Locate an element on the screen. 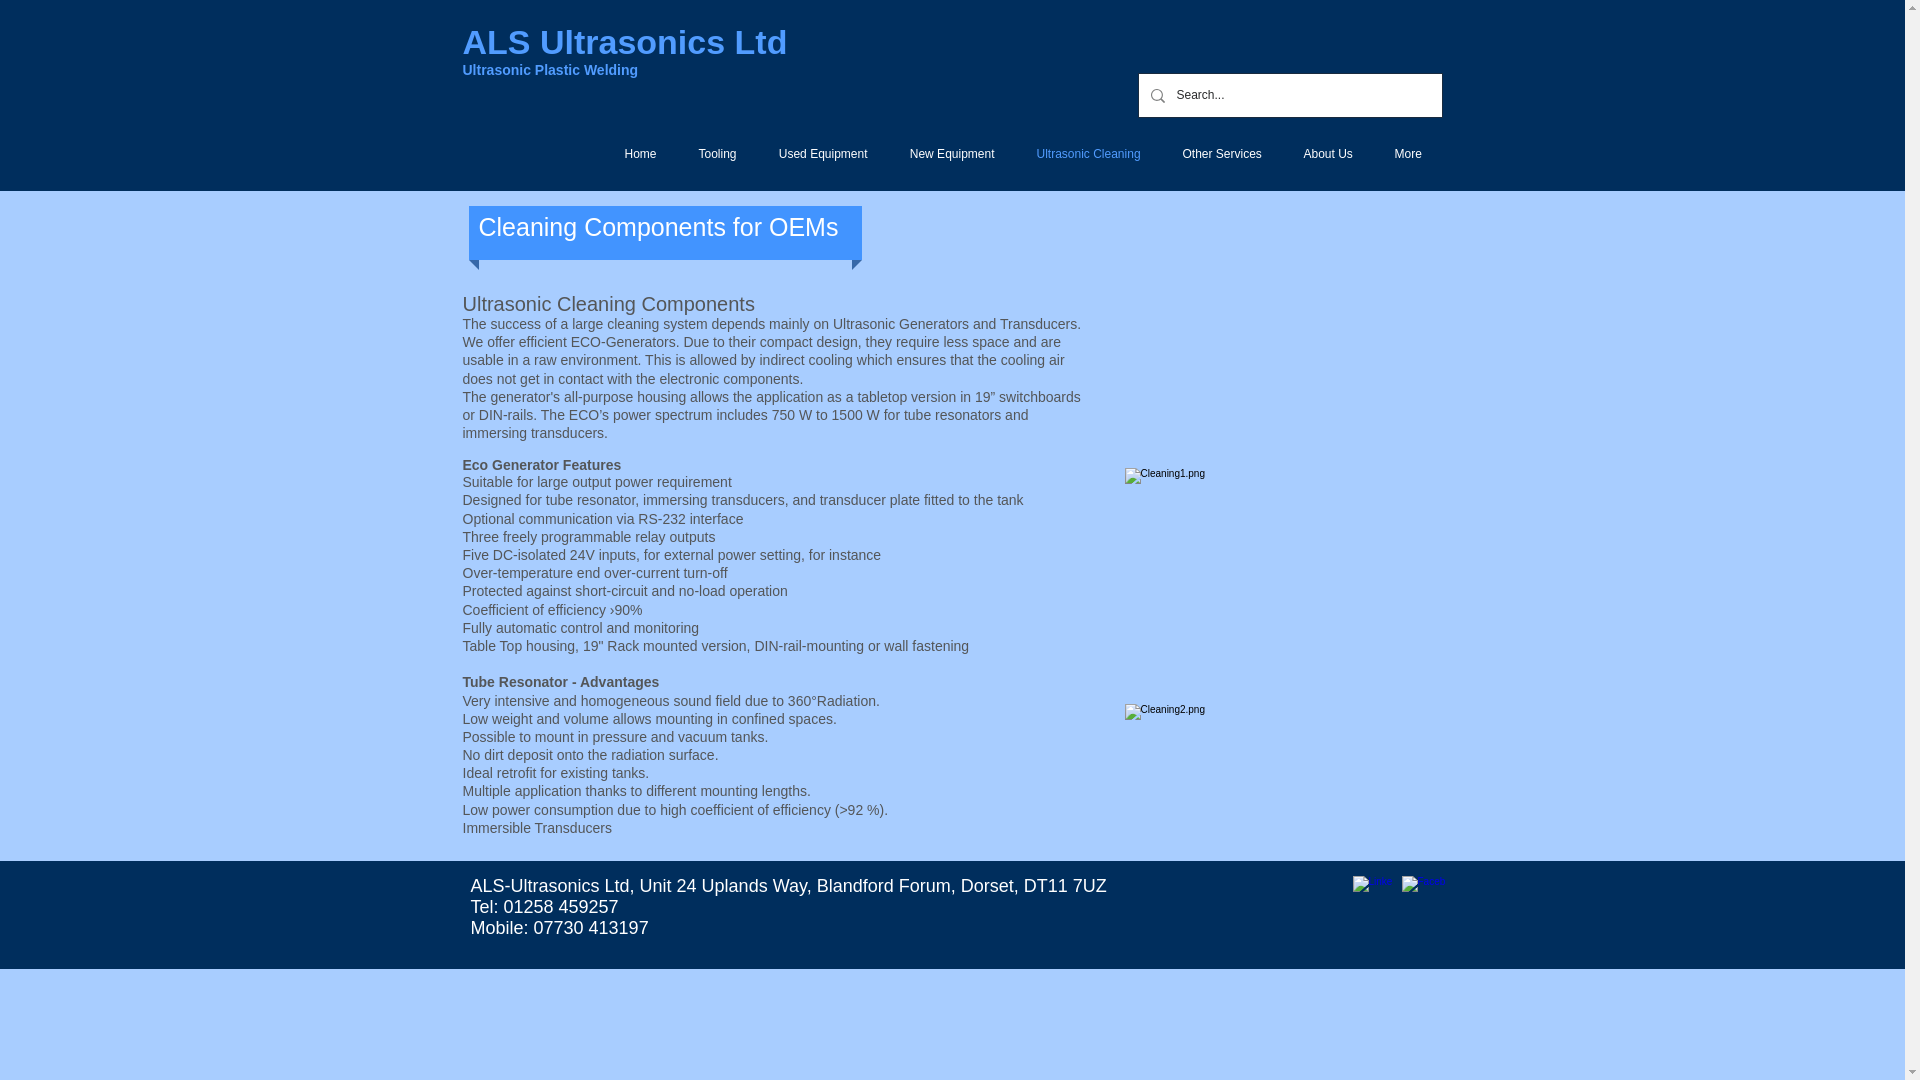 This screenshot has height=1080, width=1920. Tooling is located at coordinates (718, 154).